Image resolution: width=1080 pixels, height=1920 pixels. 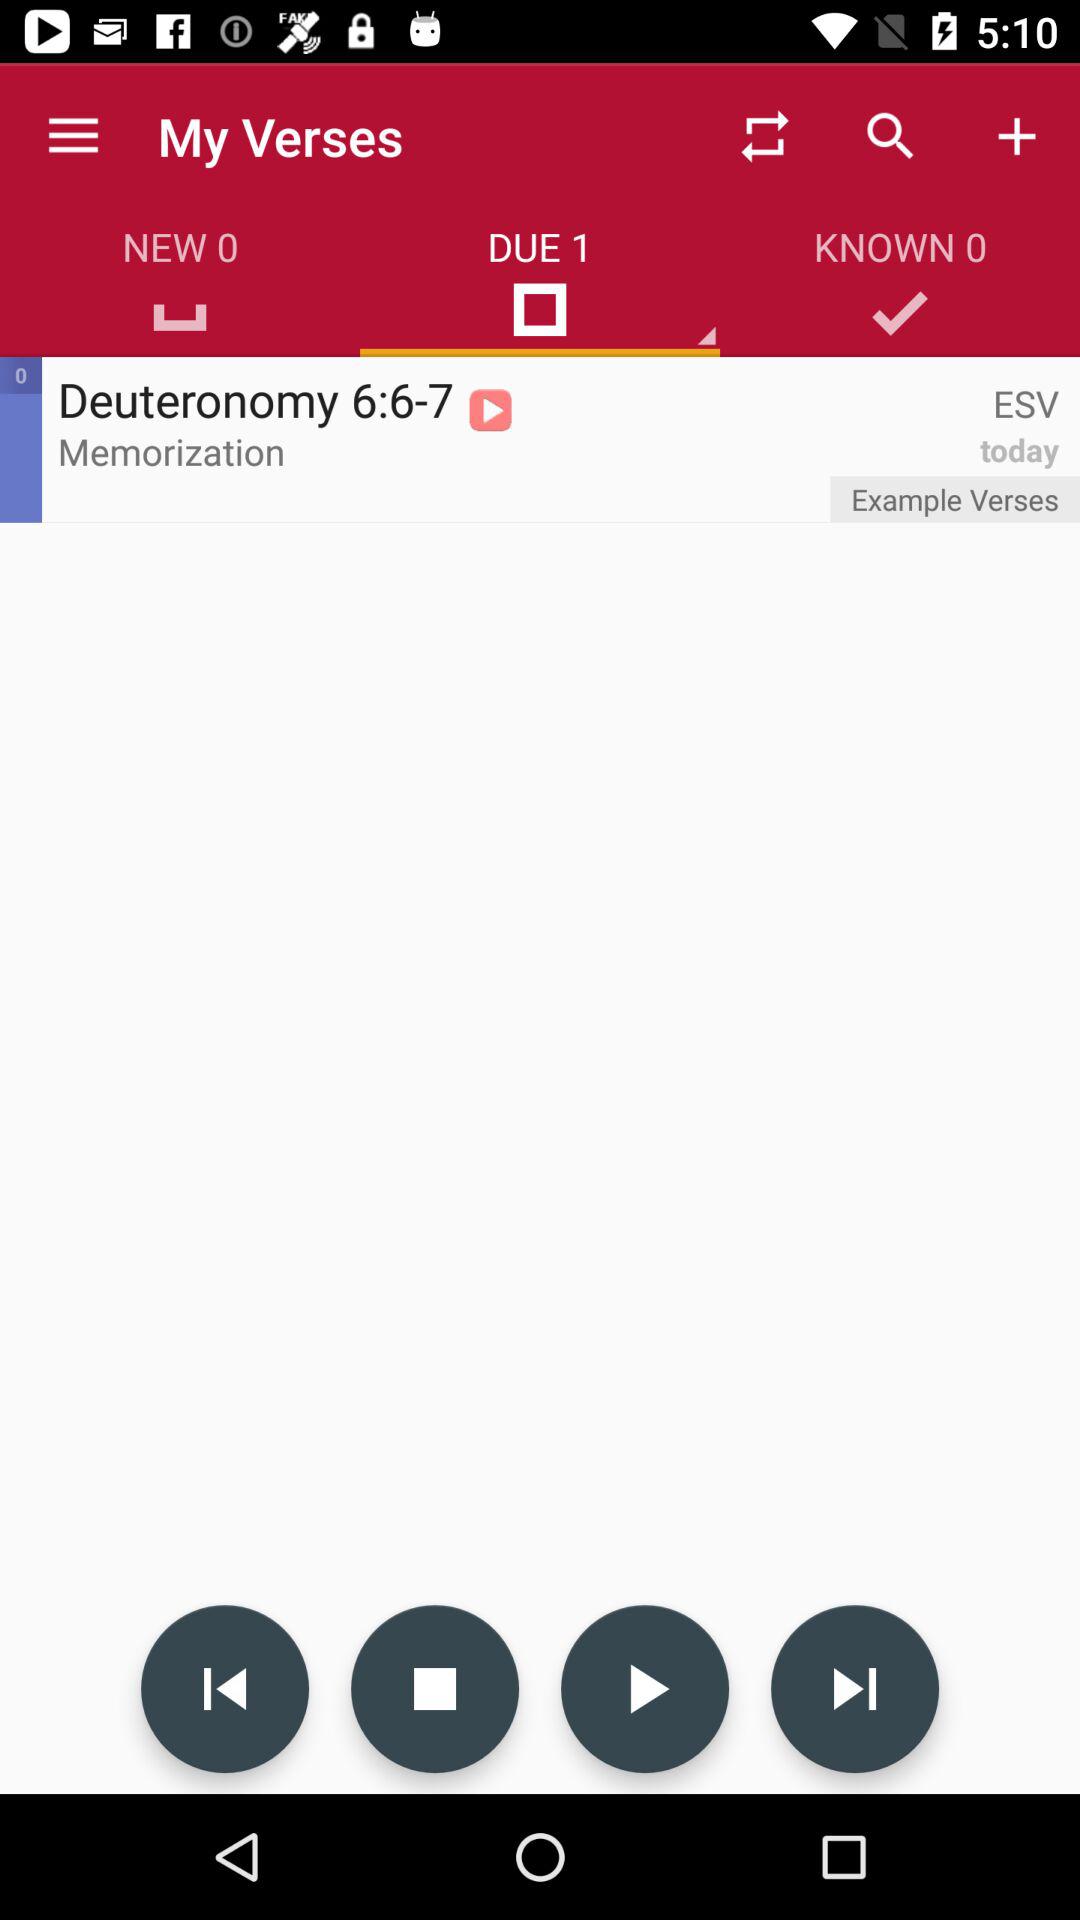 What do you see at coordinates (225, 1689) in the screenshot?
I see `in the left corner there will be an arrow icon to the left` at bounding box center [225, 1689].